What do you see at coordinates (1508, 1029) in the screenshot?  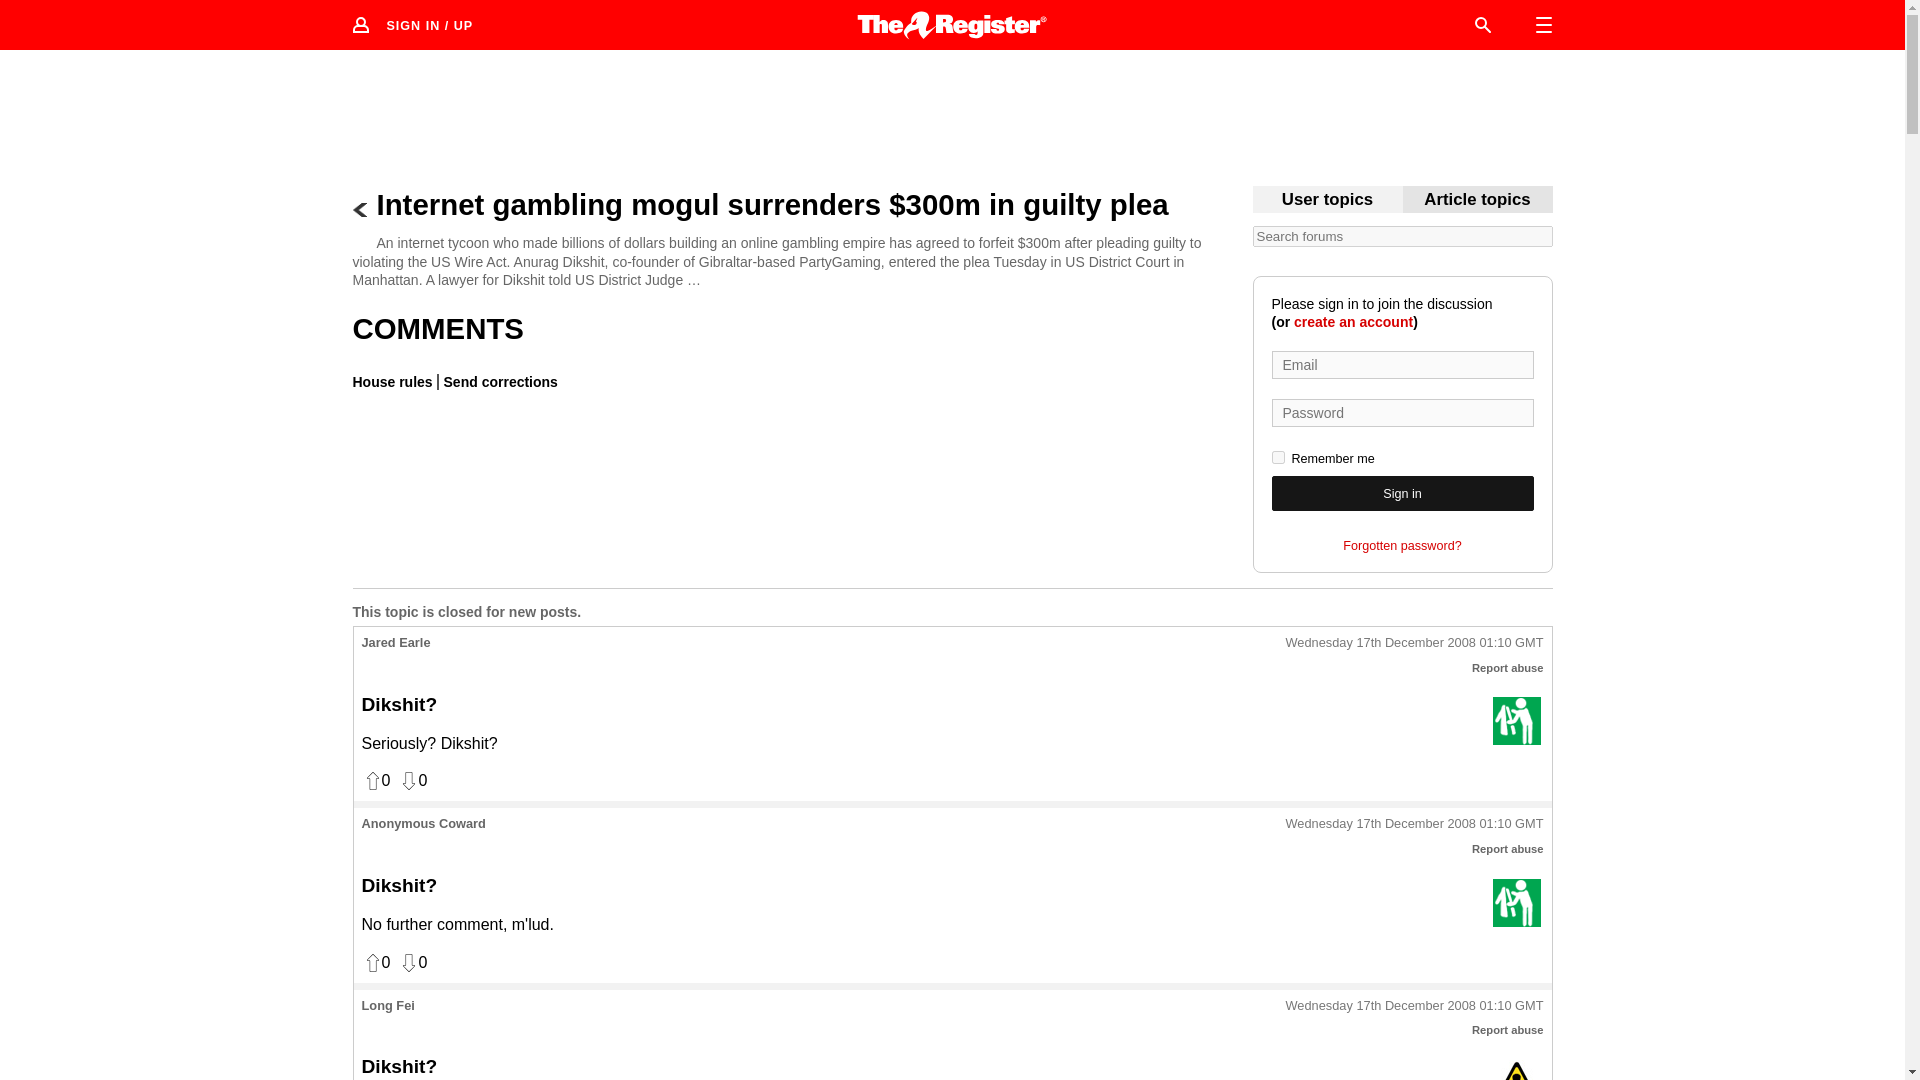 I see `Report abuse` at bounding box center [1508, 1029].